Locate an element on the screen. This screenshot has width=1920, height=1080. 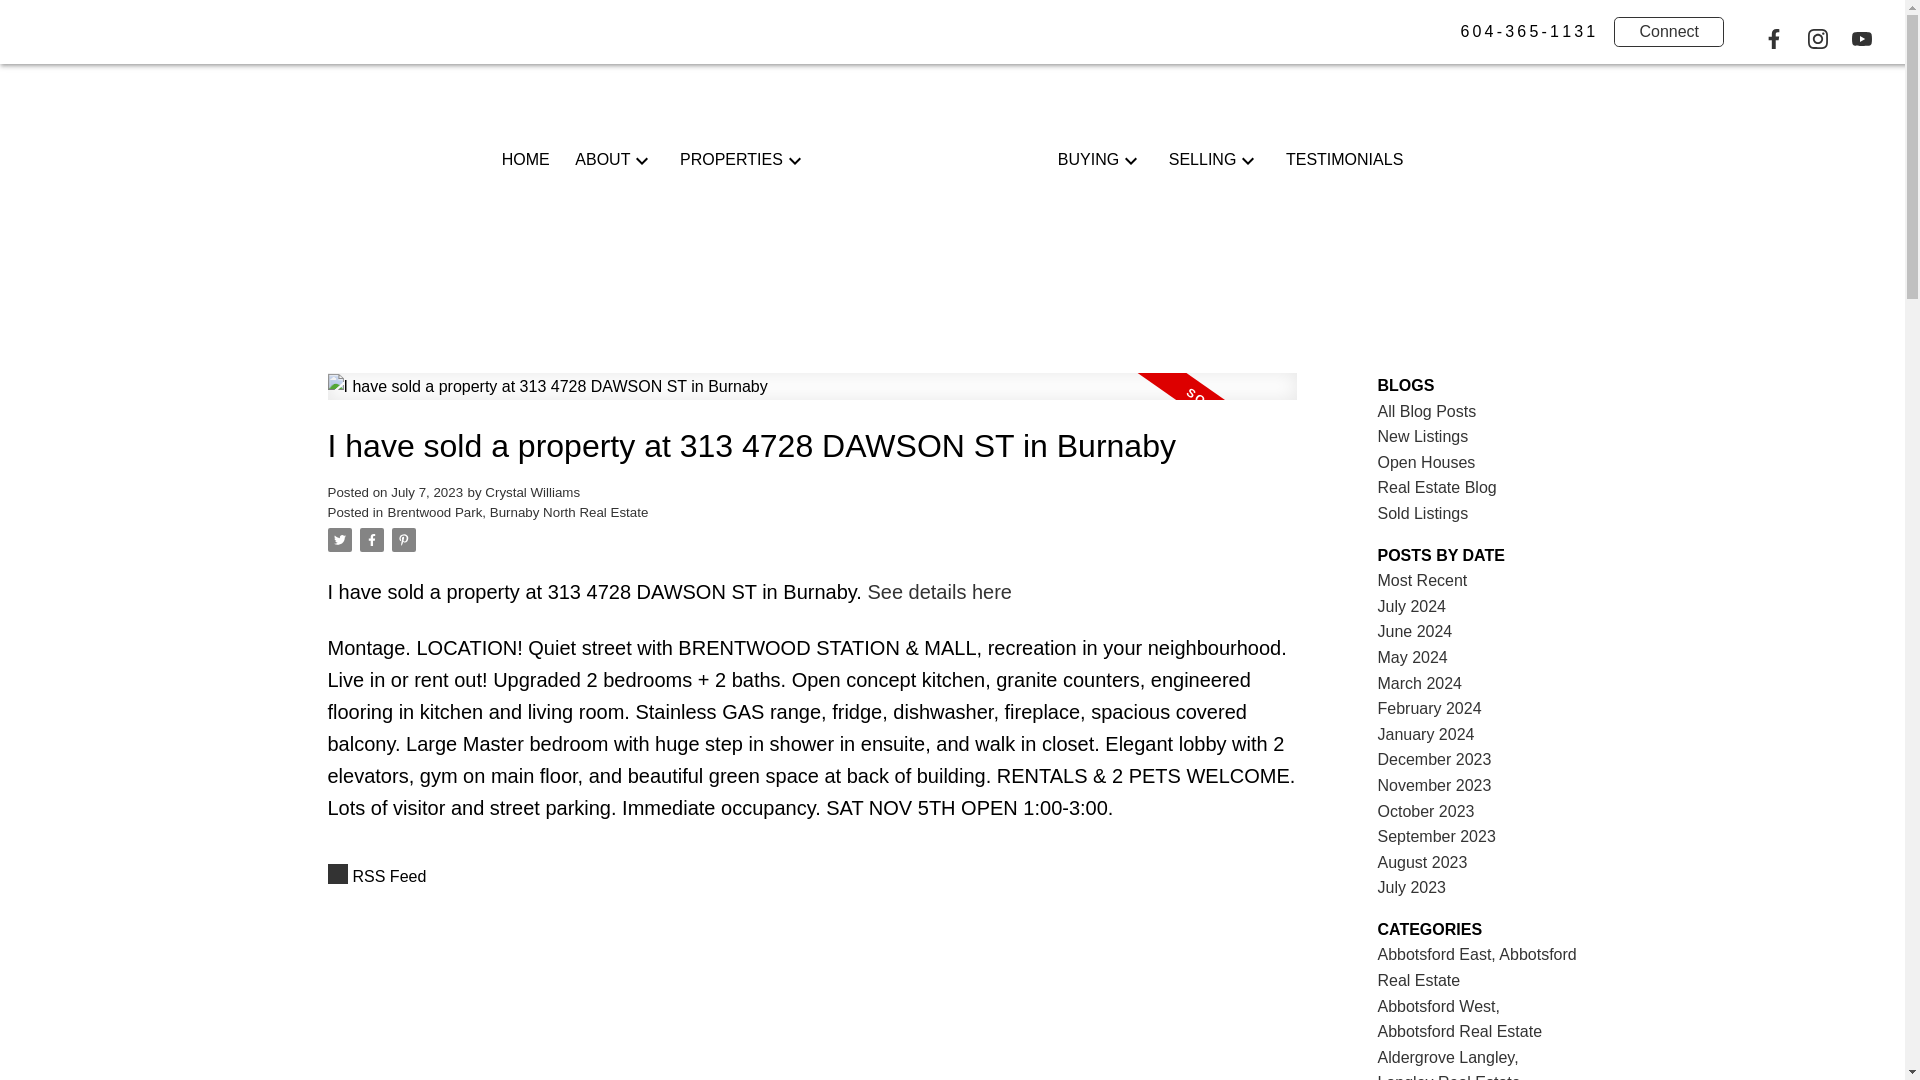
HOME is located at coordinates (525, 159).